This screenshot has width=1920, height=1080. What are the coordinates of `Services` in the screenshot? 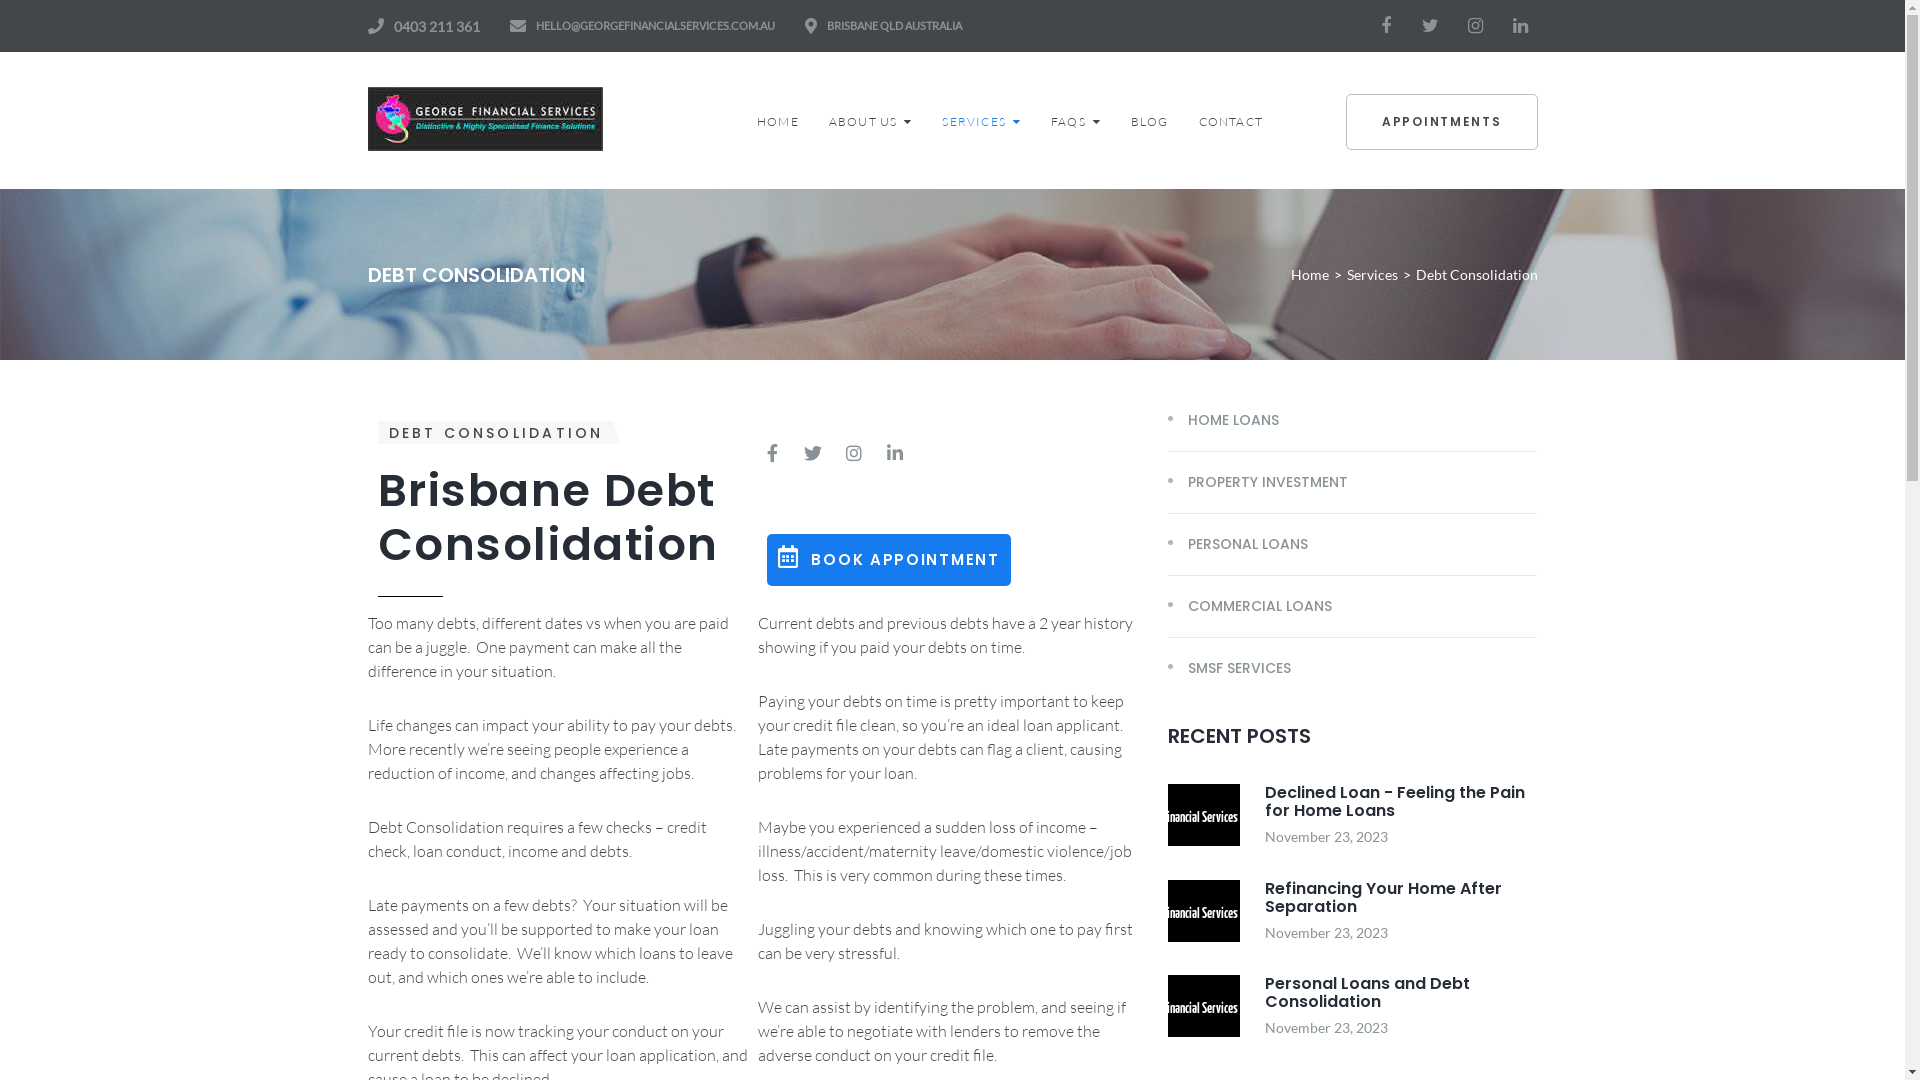 It's located at (1372, 275).